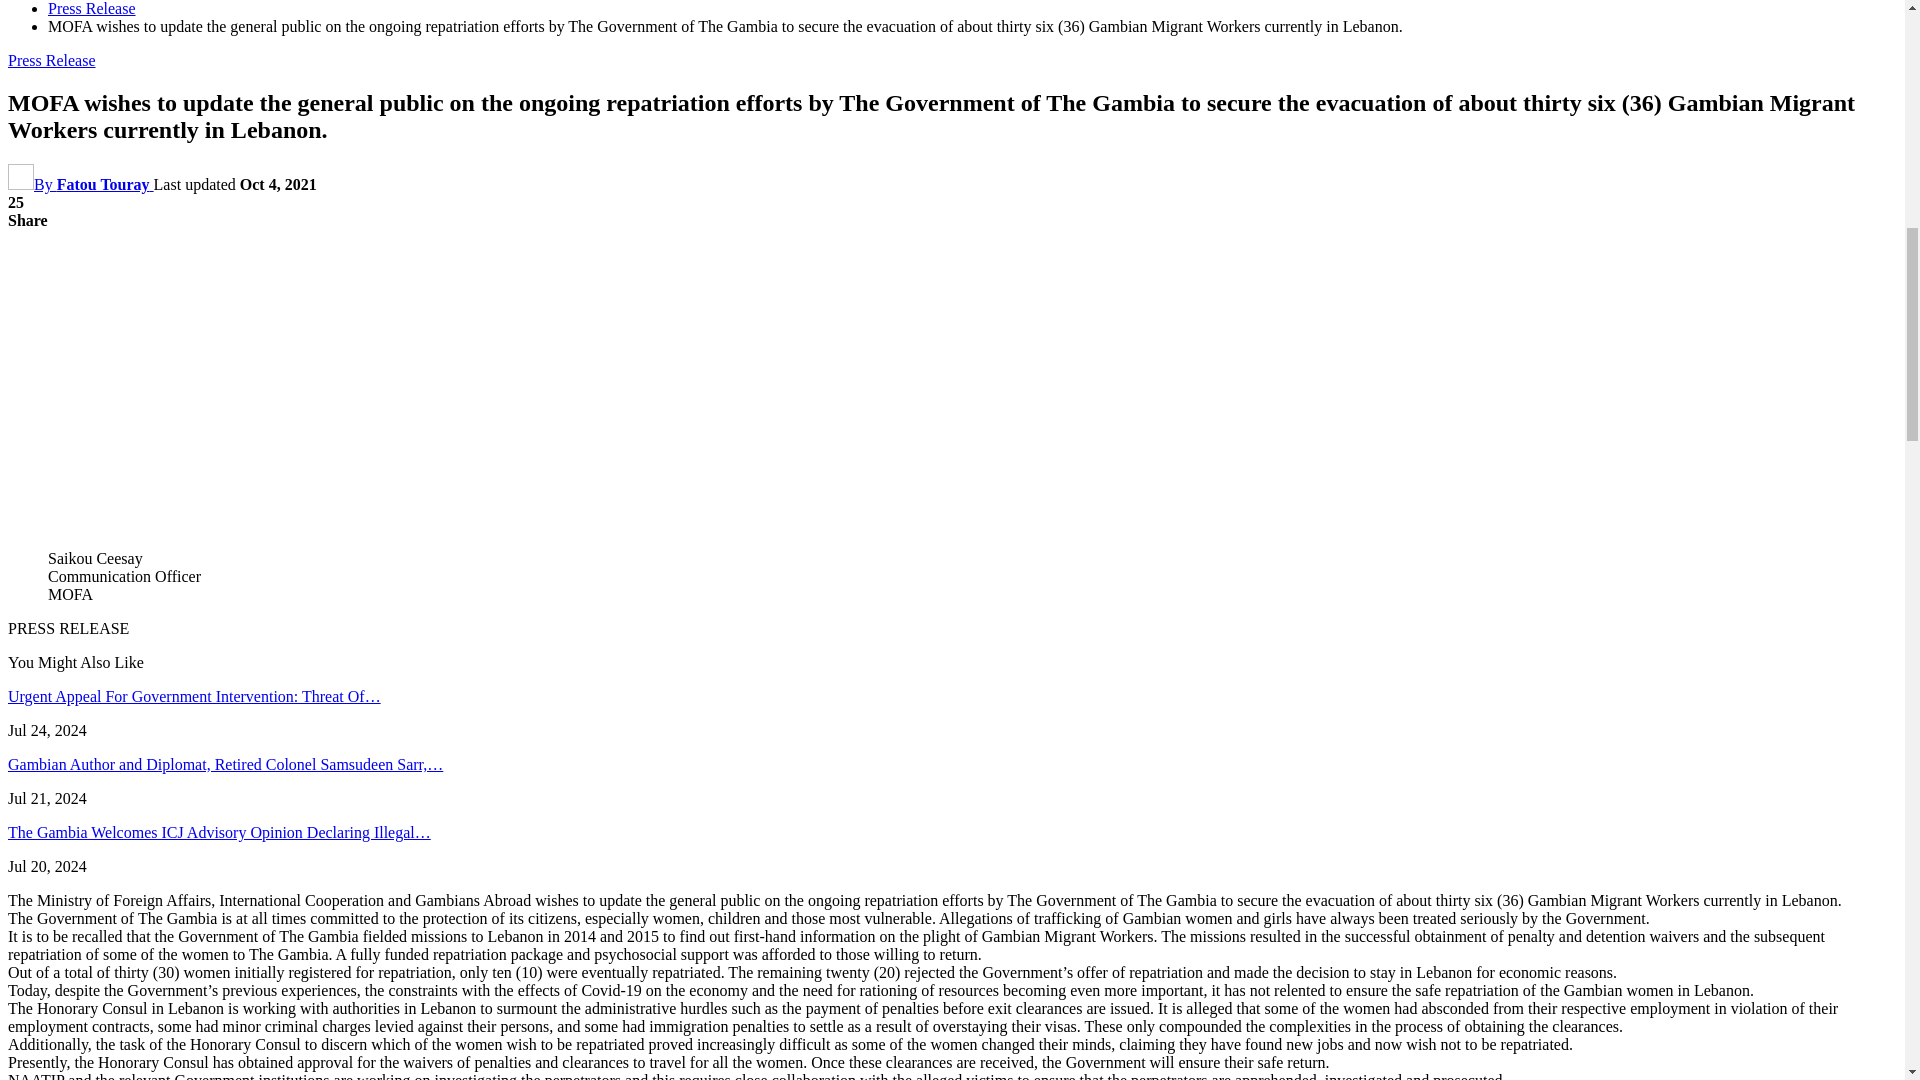 The image size is (1920, 1080). I want to click on Press Release, so click(92, 8).